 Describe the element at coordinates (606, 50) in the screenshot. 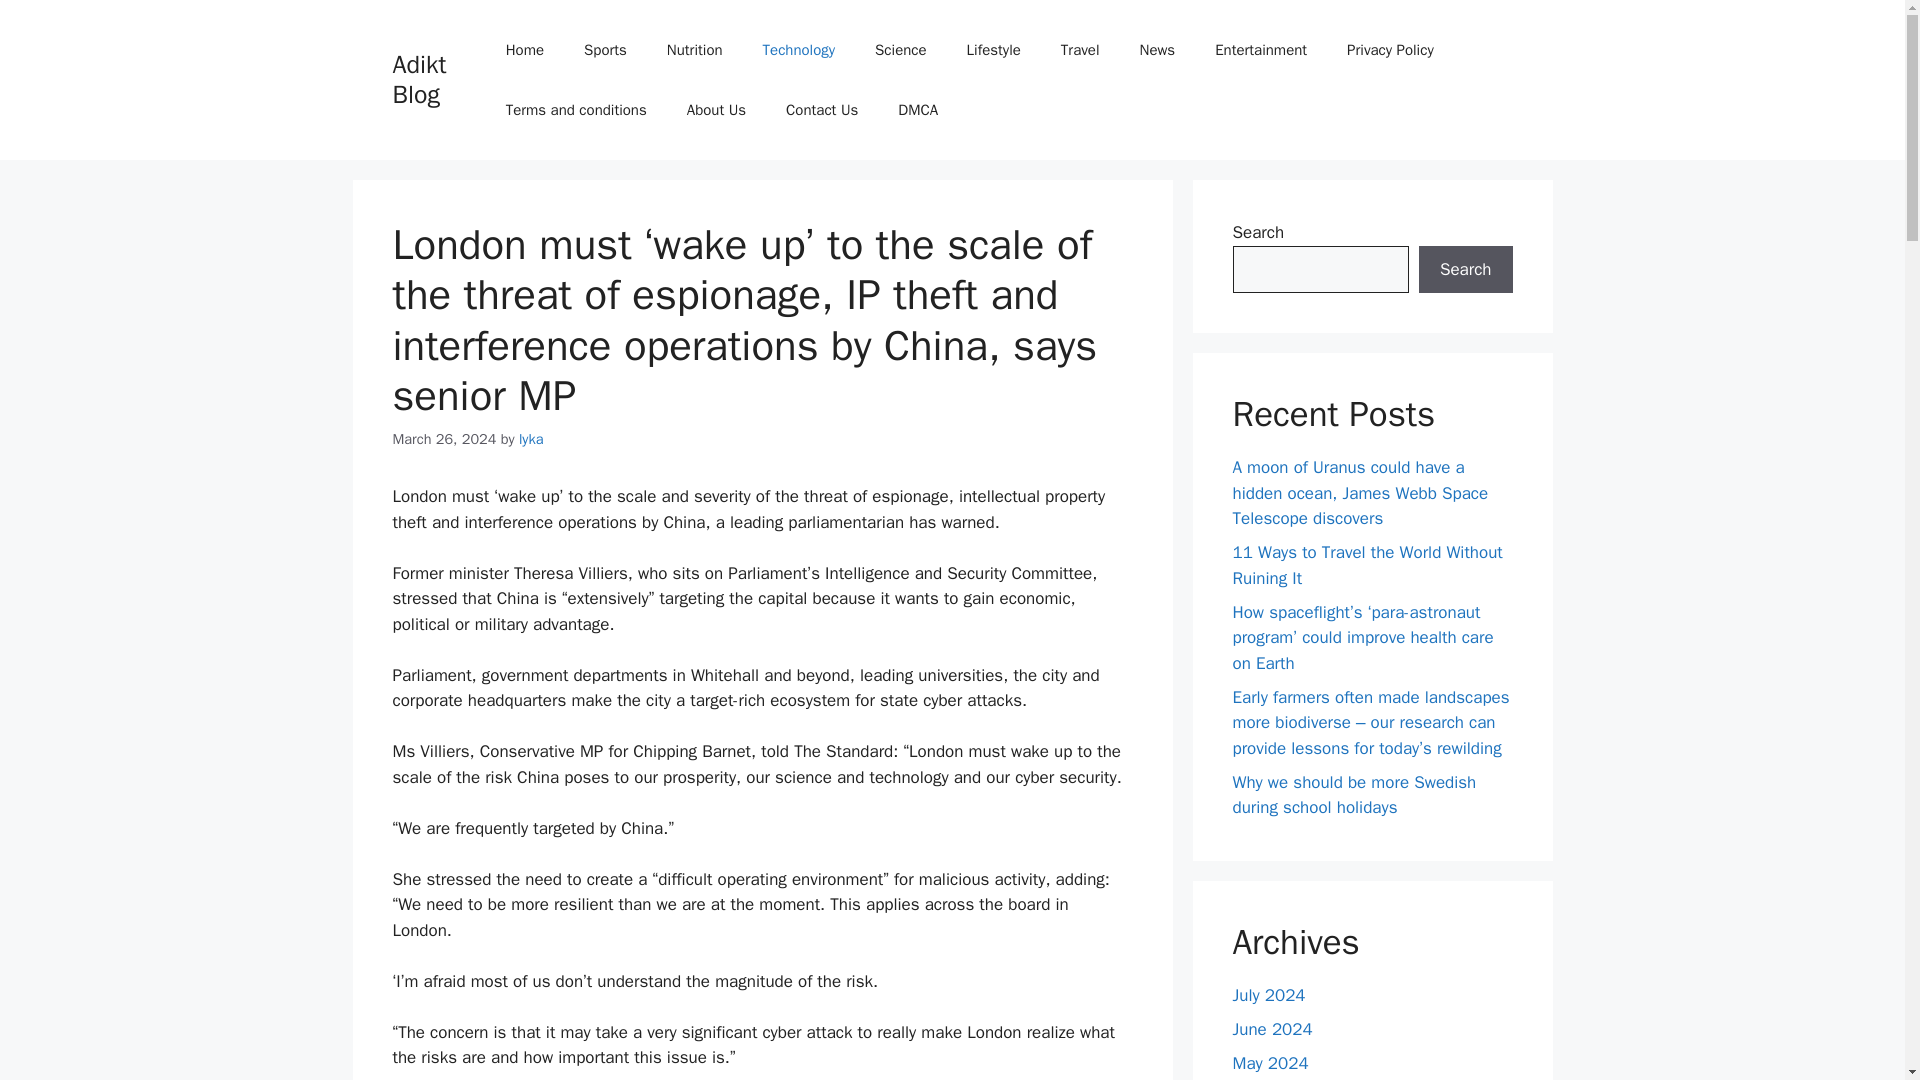

I see `Sports` at that location.